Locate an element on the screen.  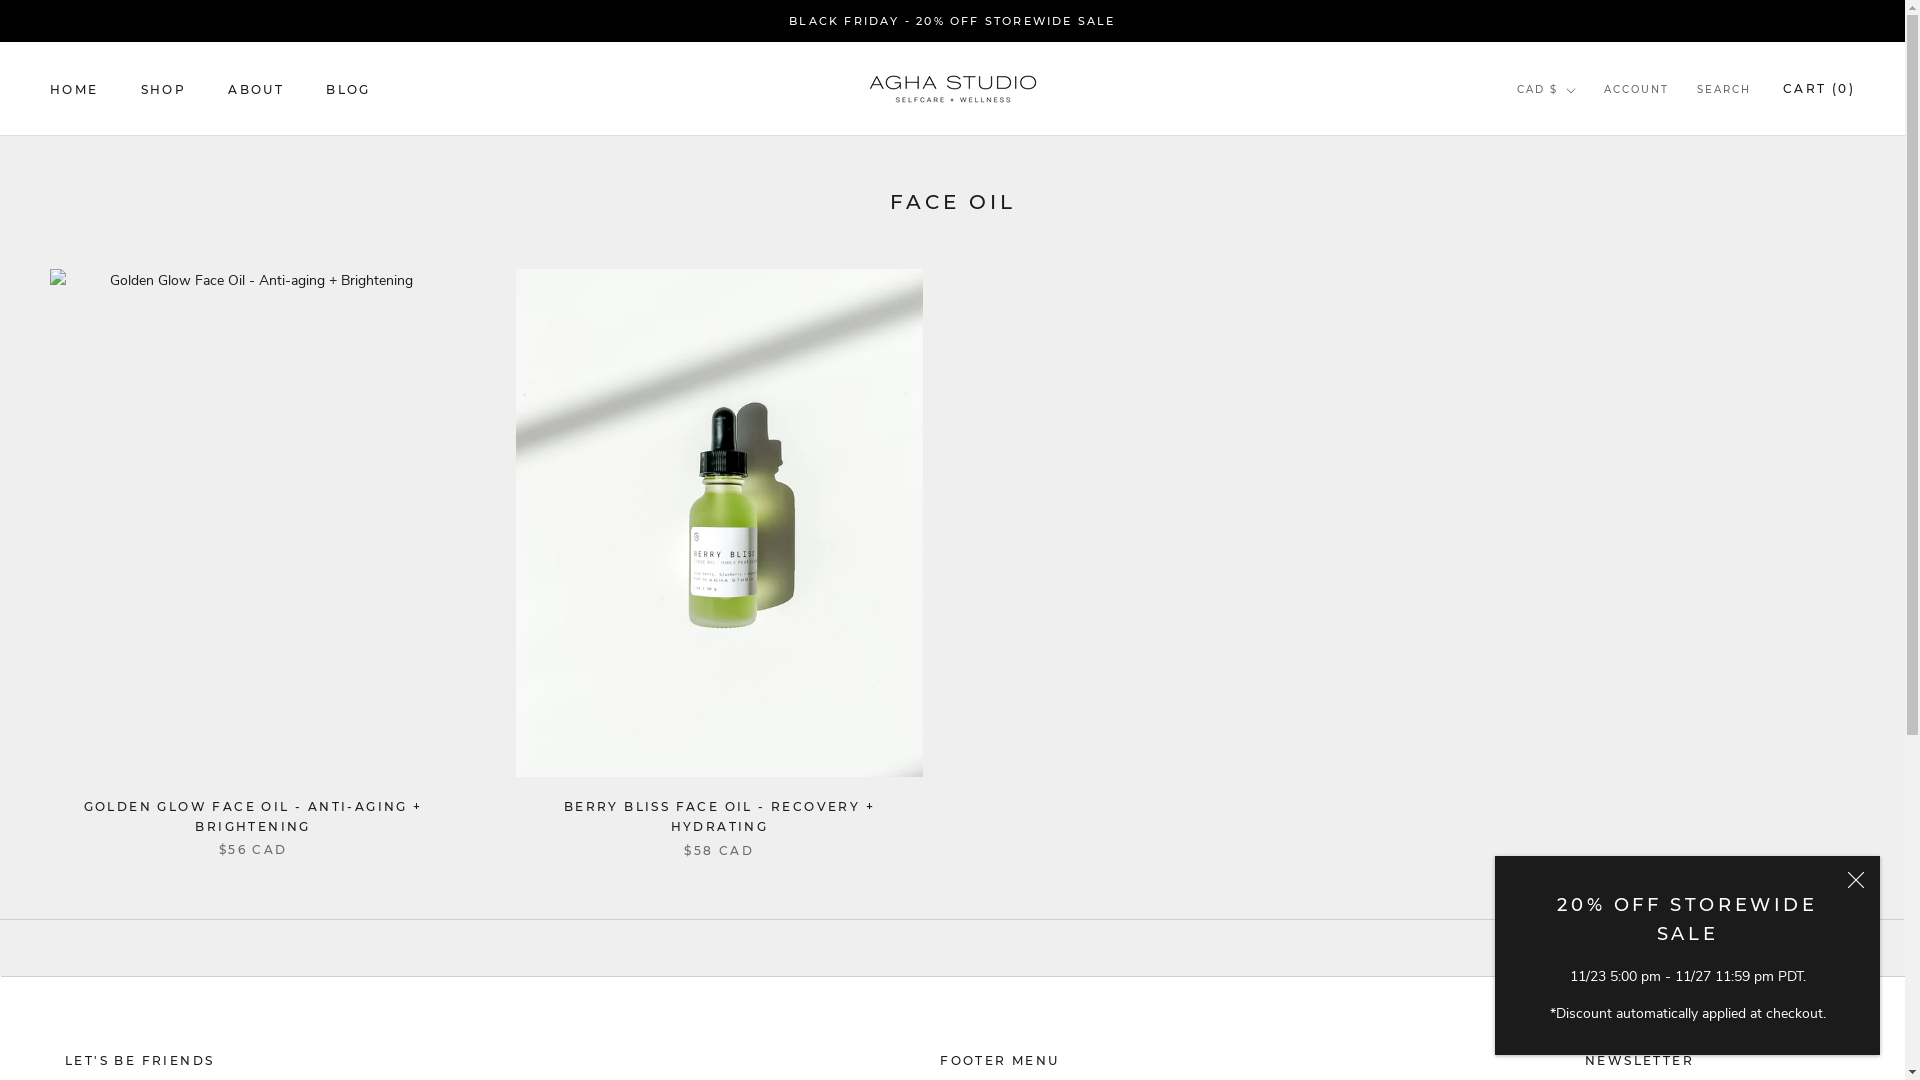
USD is located at coordinates (1570, 158).